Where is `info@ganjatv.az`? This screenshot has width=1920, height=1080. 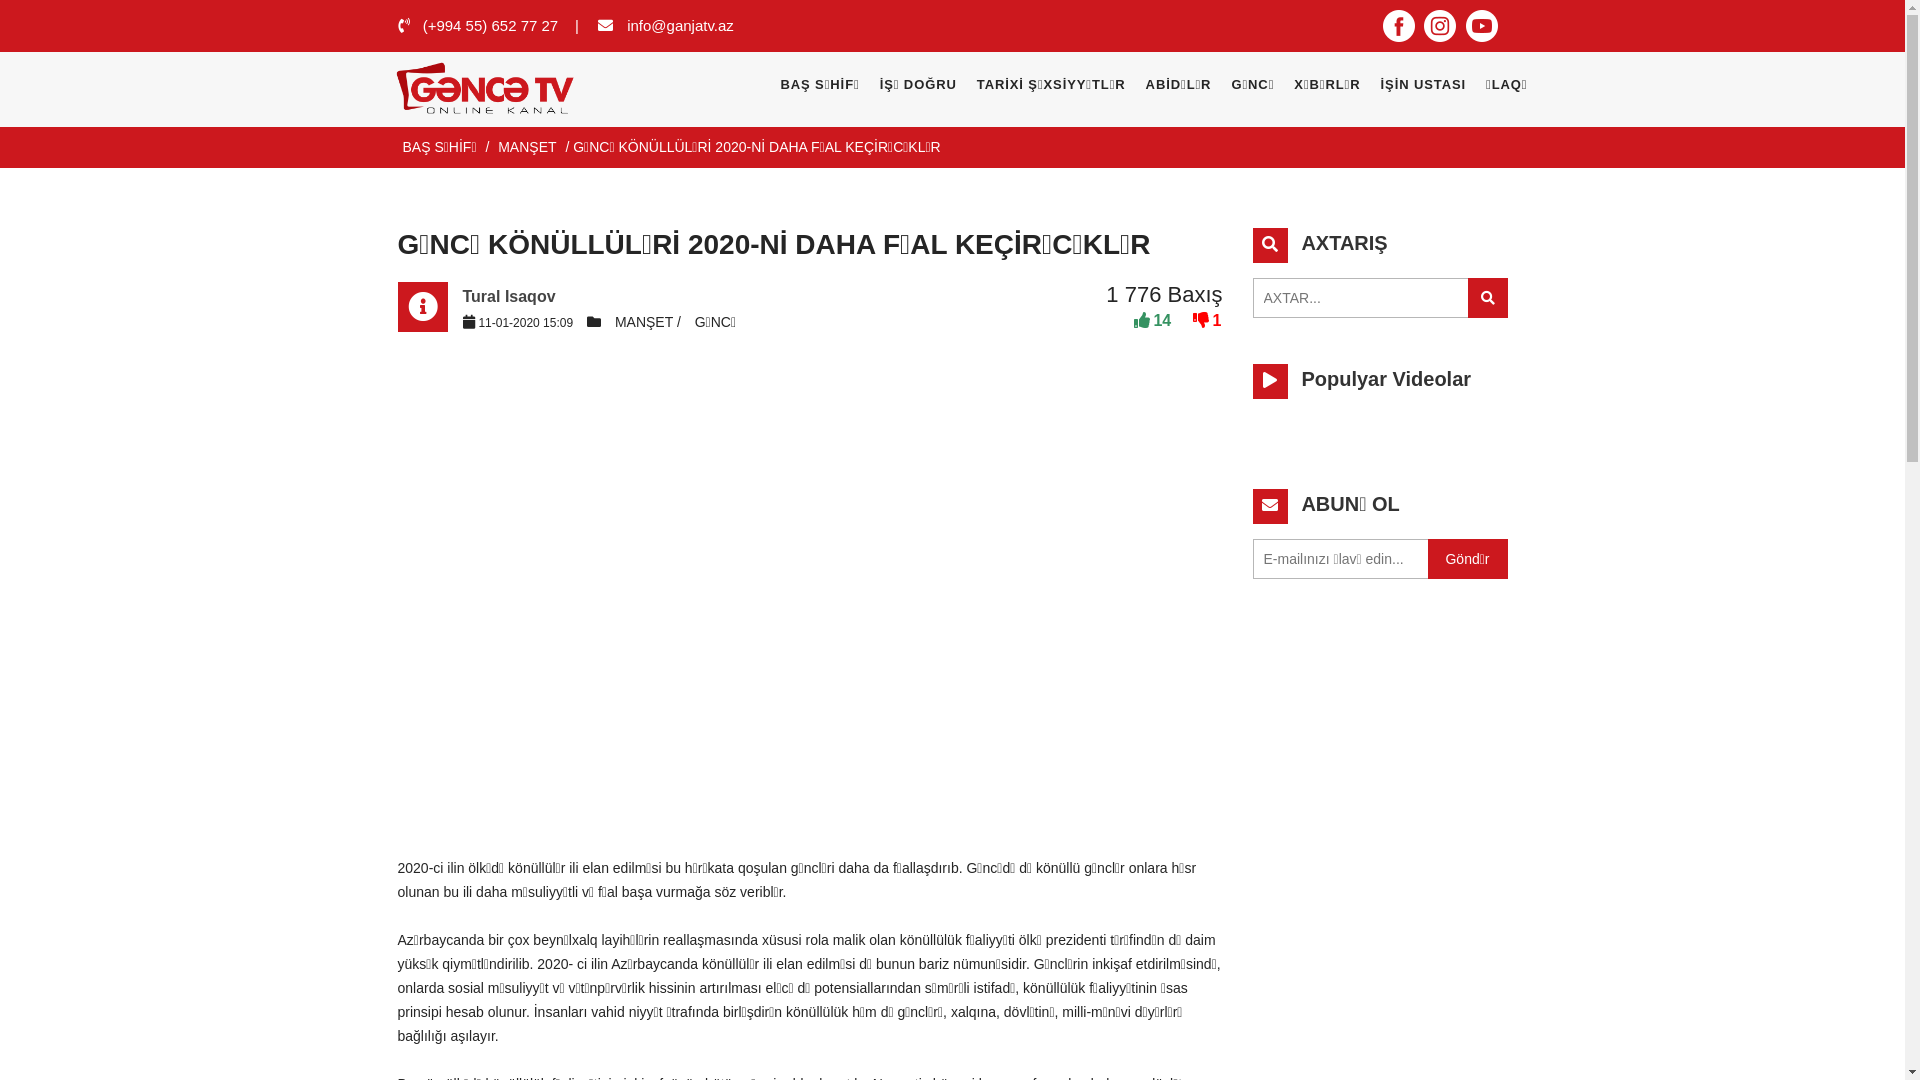 info@ganjatv.az is located at coordinates (683, 26).